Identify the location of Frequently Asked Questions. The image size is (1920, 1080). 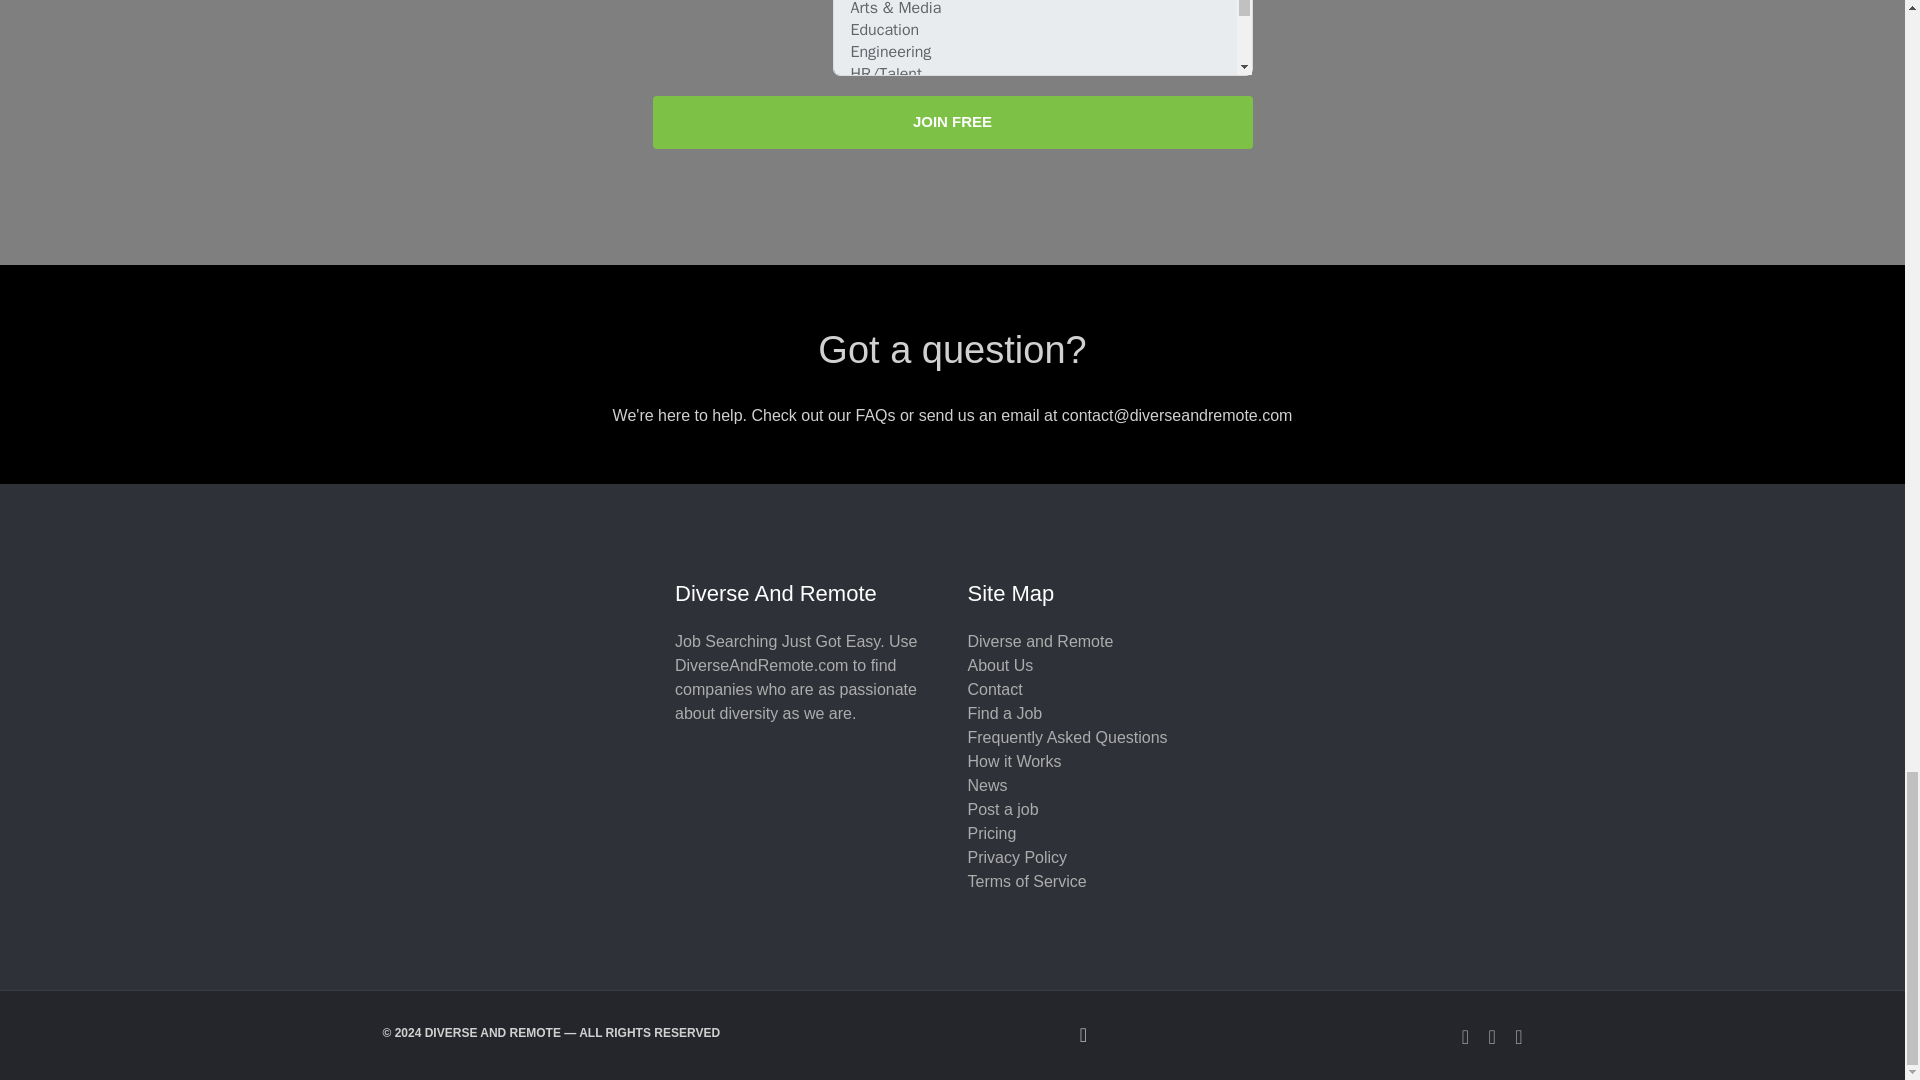
(1067, 738).